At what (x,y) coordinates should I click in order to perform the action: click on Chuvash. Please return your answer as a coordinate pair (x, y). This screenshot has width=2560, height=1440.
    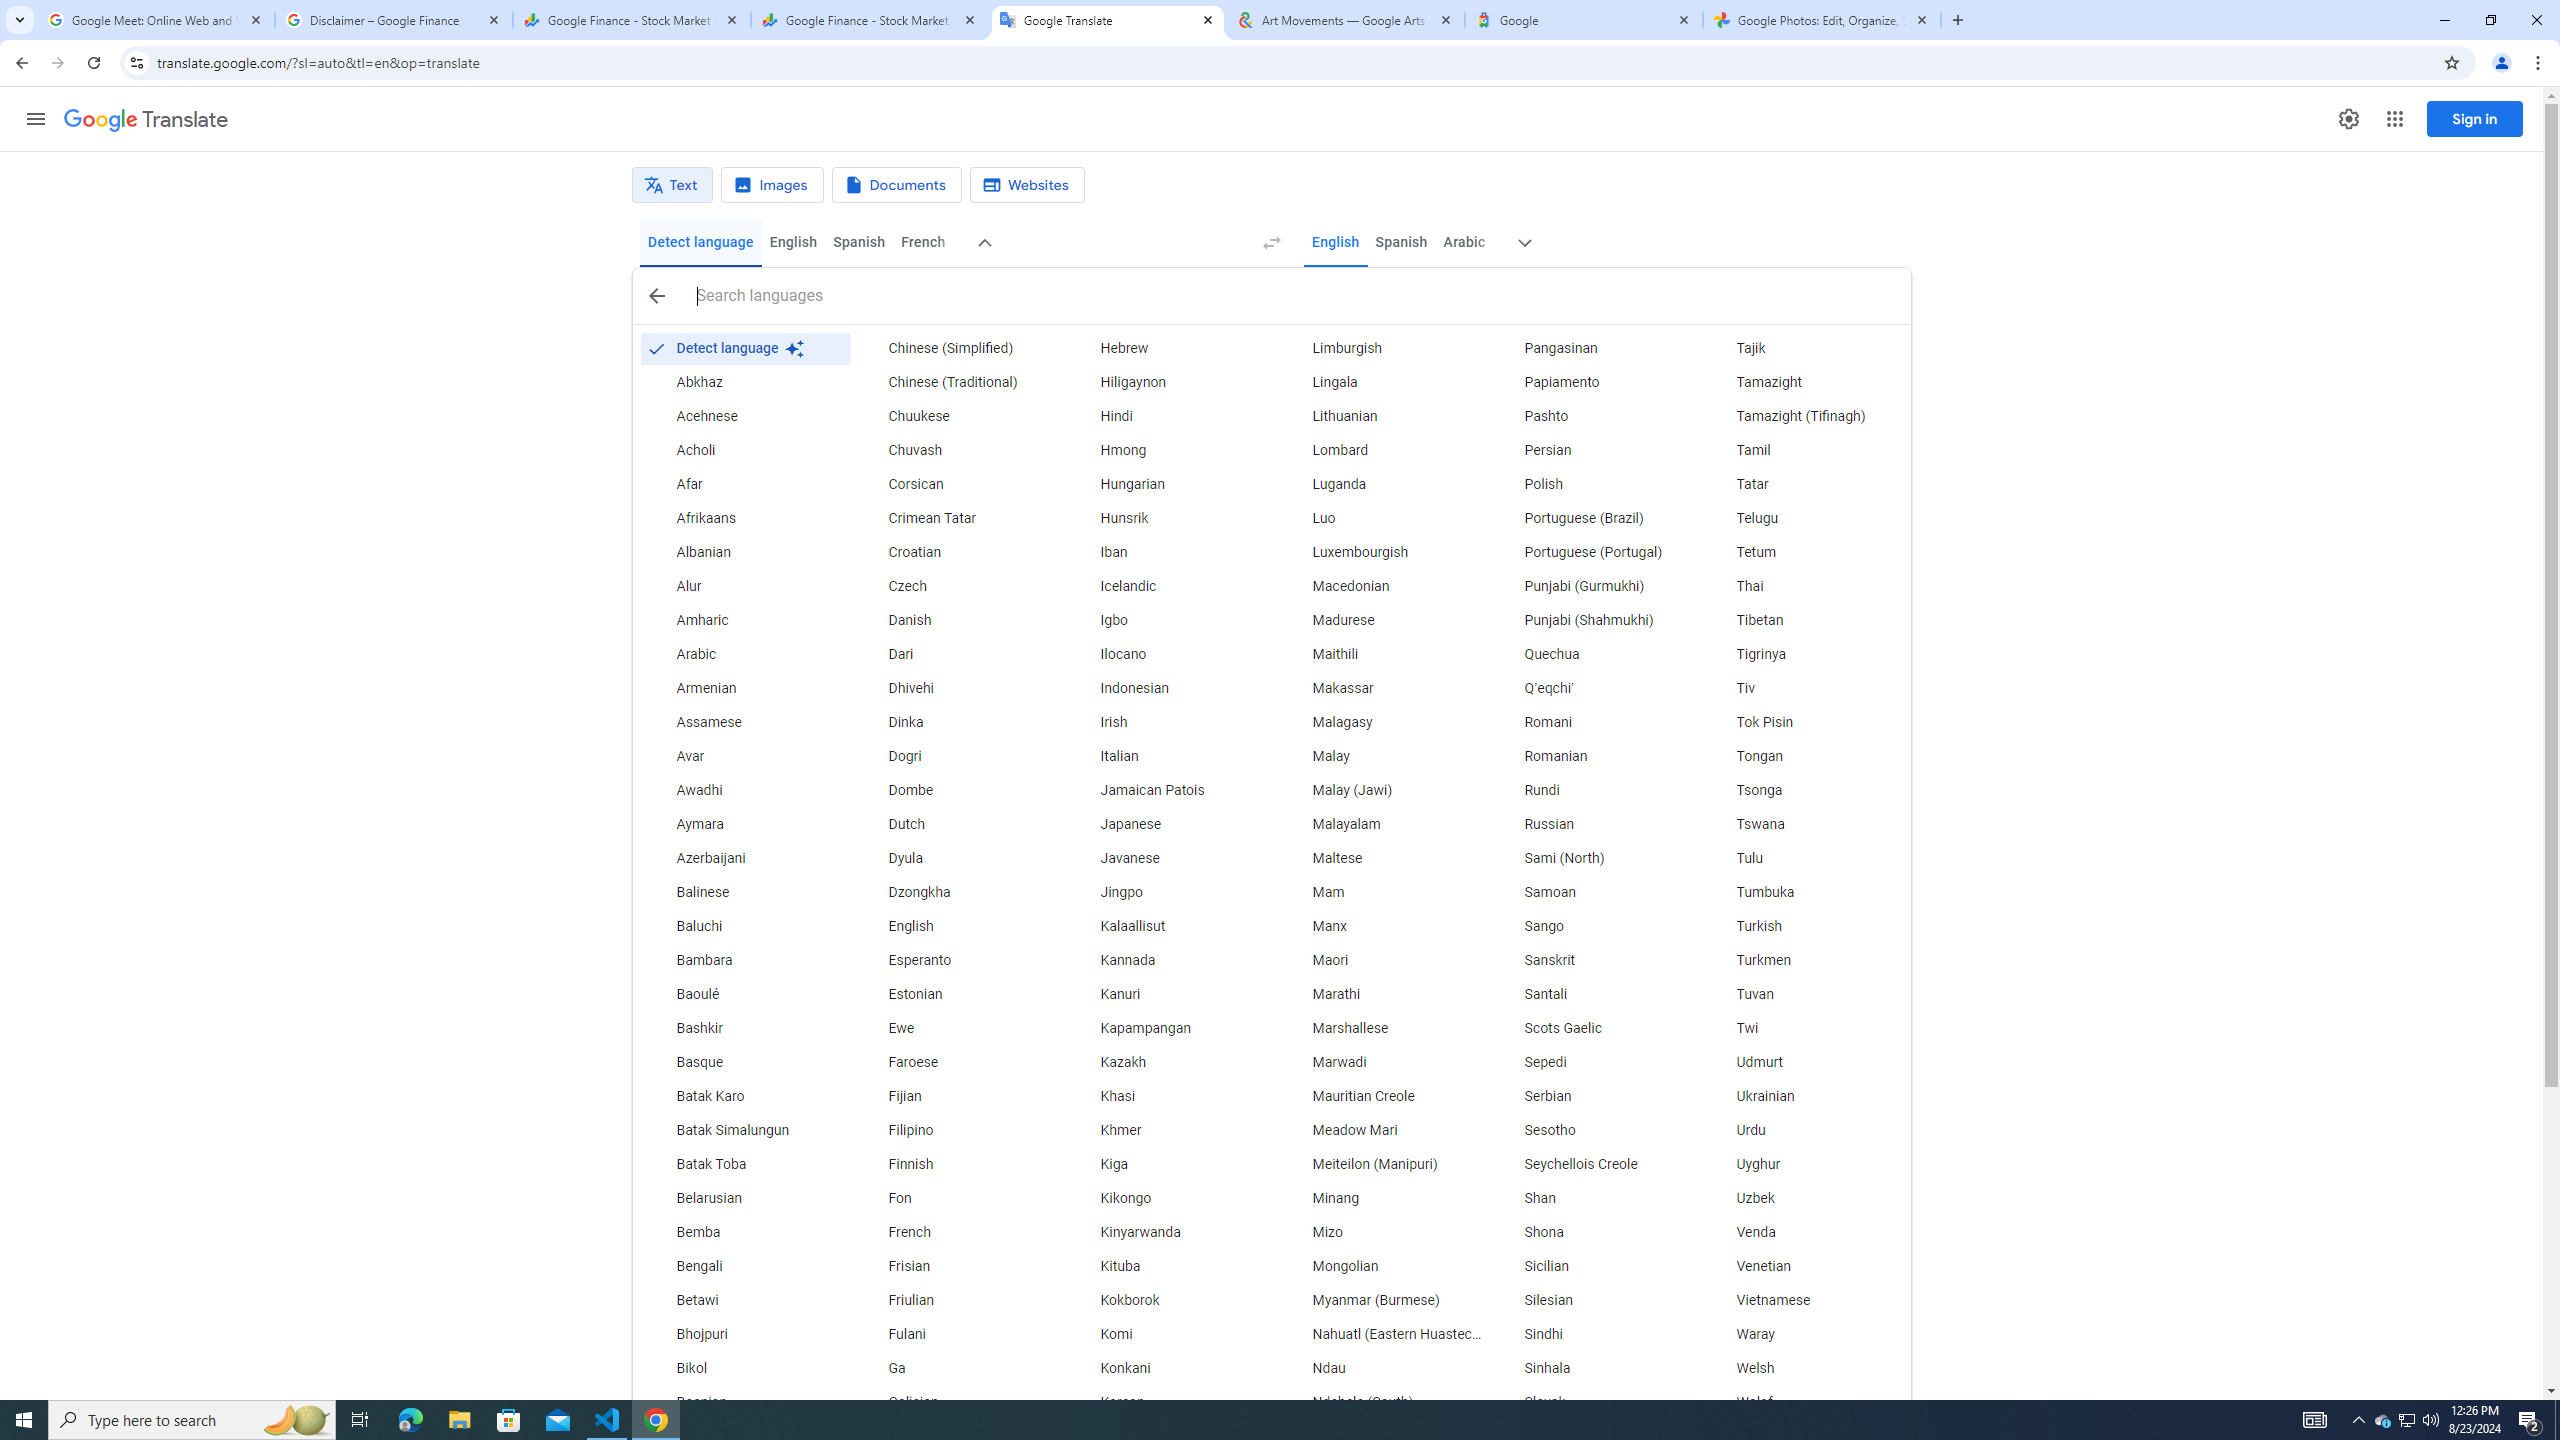
    Looking at the image, I should click on (957, 450).